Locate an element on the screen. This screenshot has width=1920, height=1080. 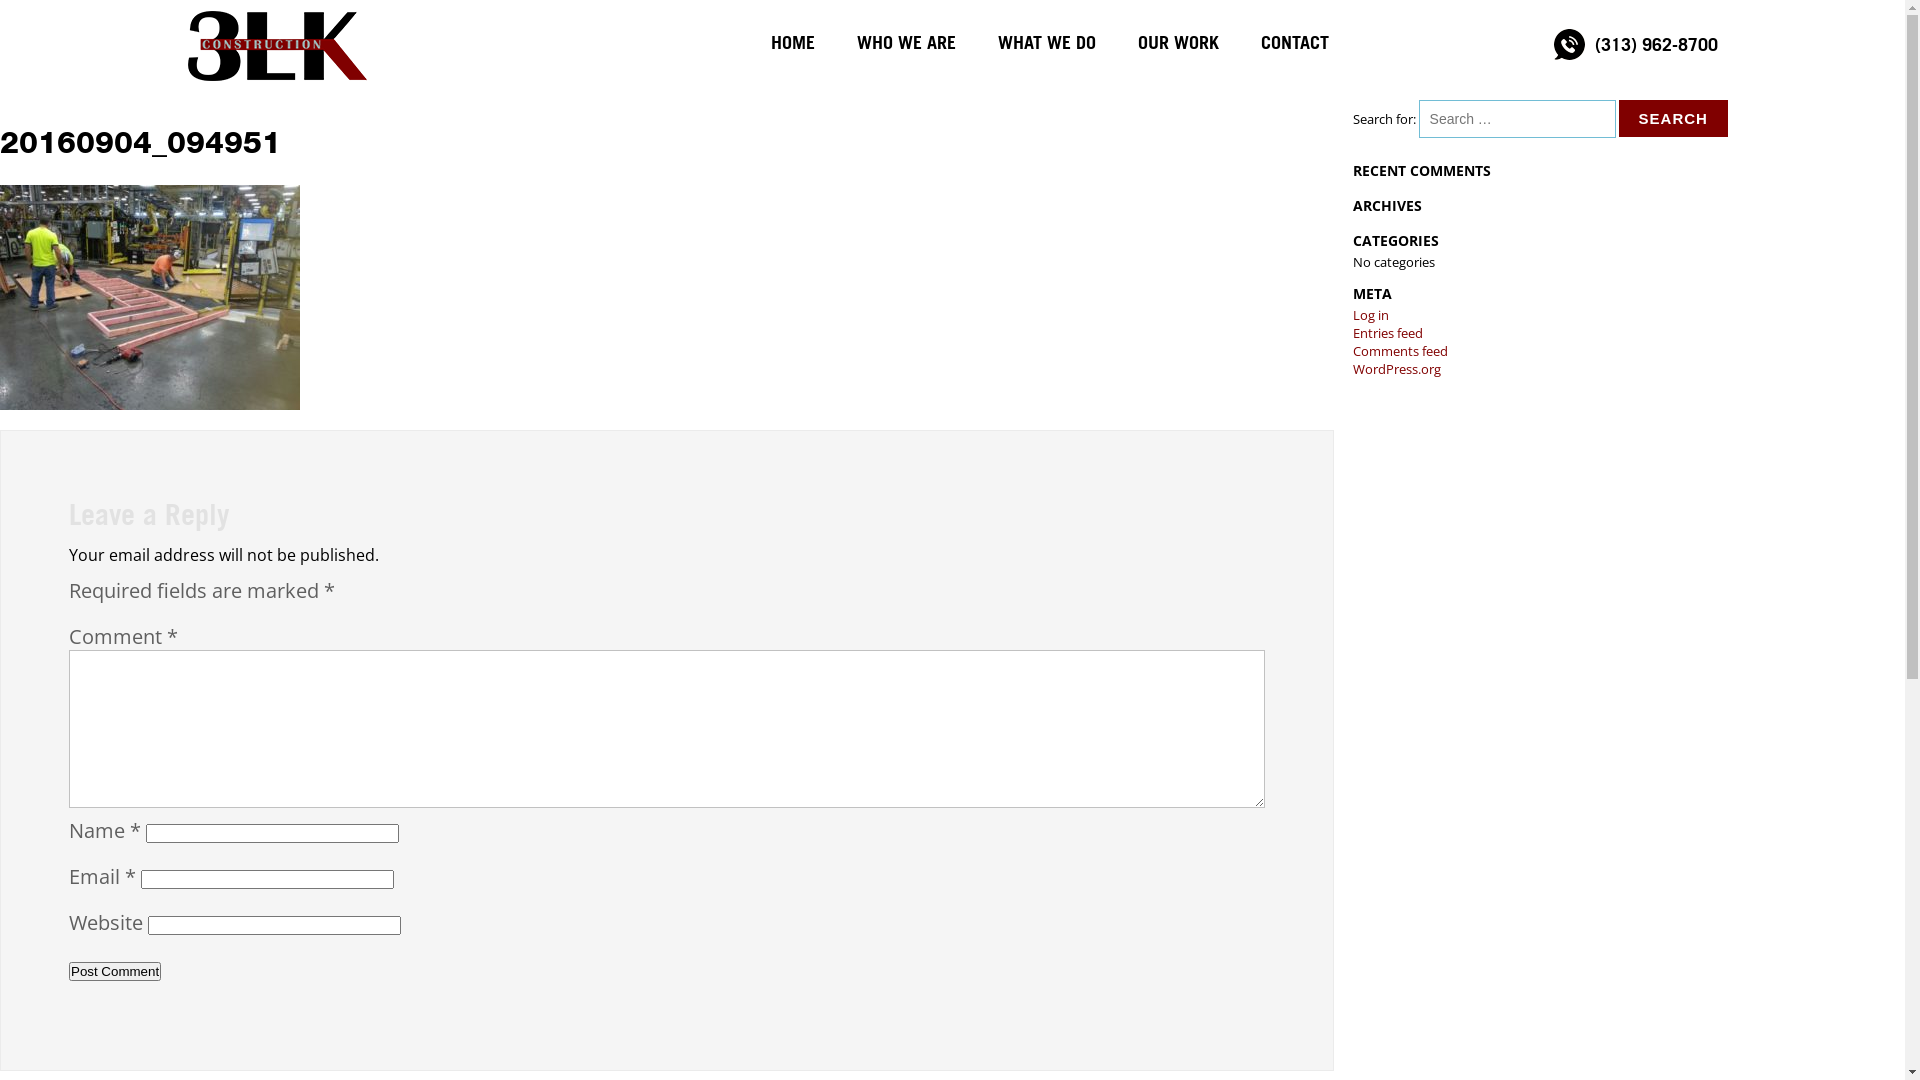
(313) 962-8700 is located at coordinates (1650, 42).